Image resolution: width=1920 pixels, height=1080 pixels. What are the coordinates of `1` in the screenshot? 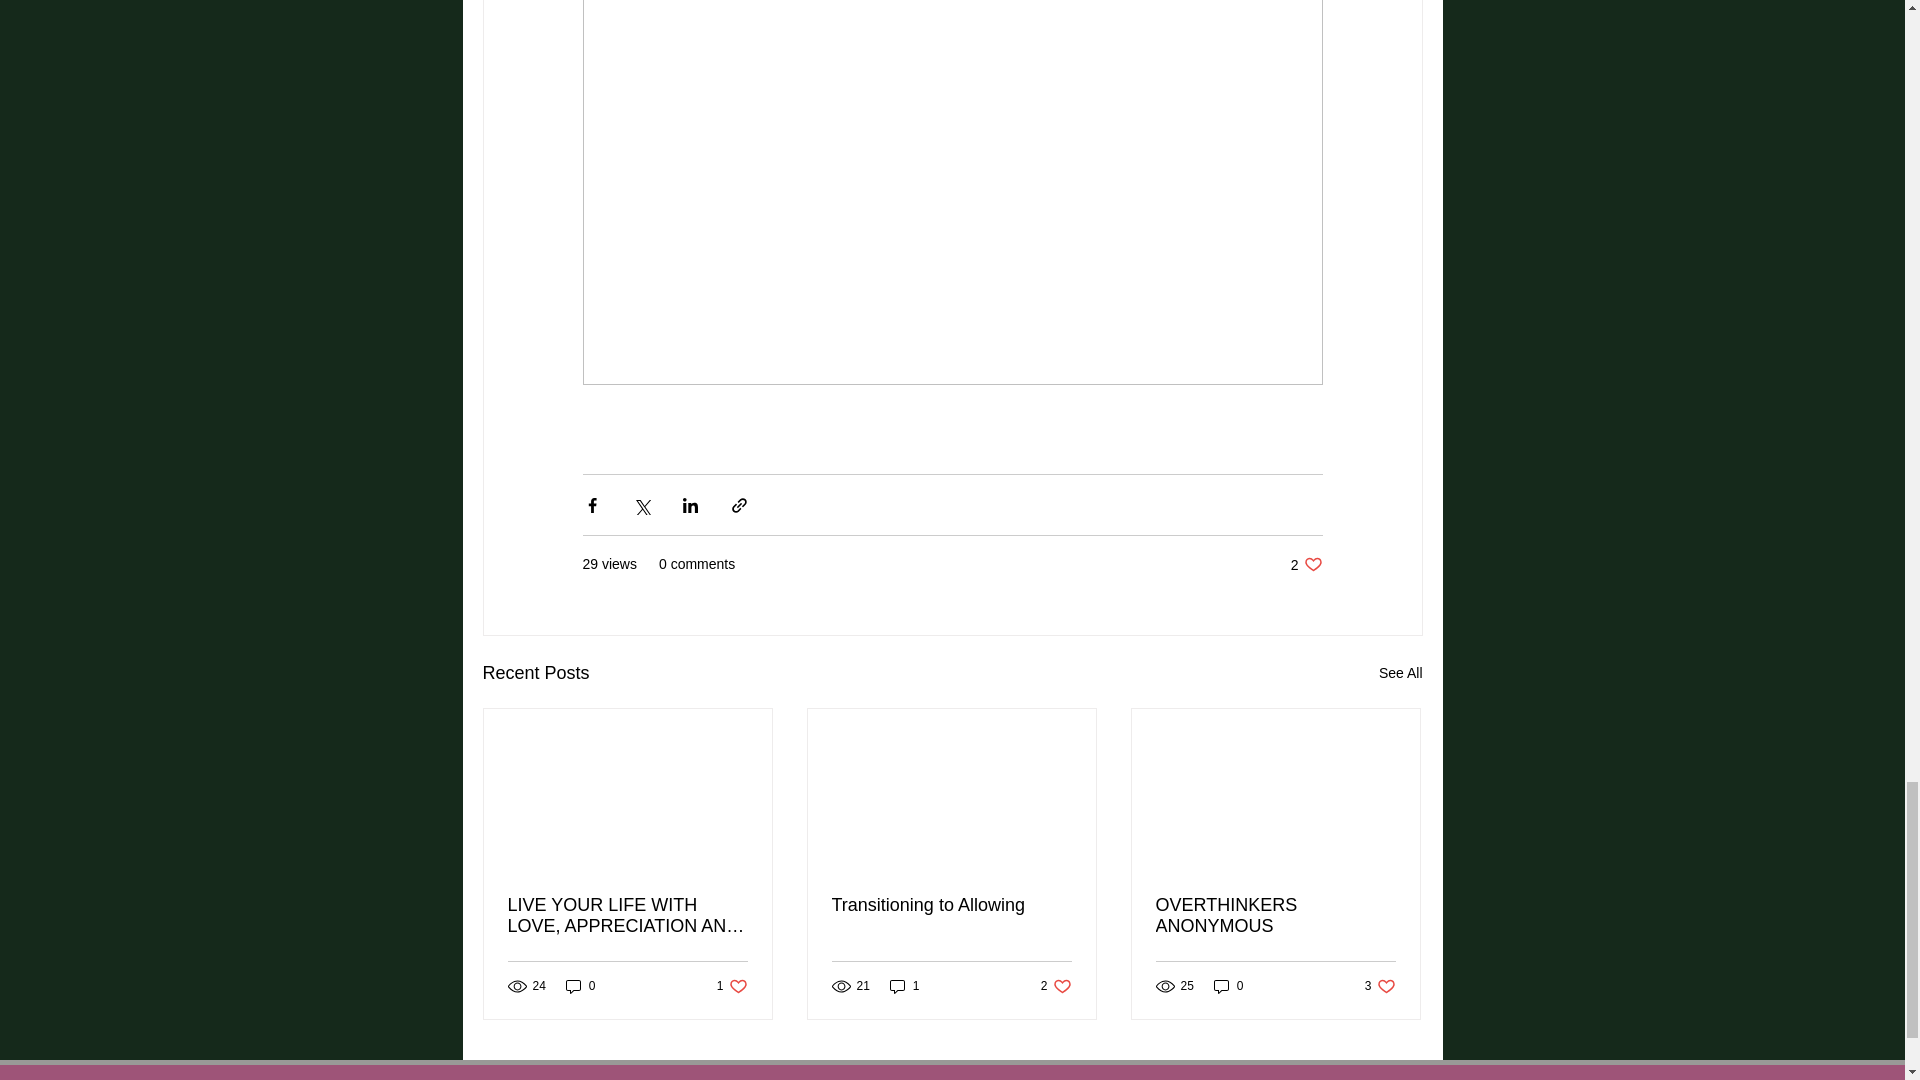 It's located at (580, 986).